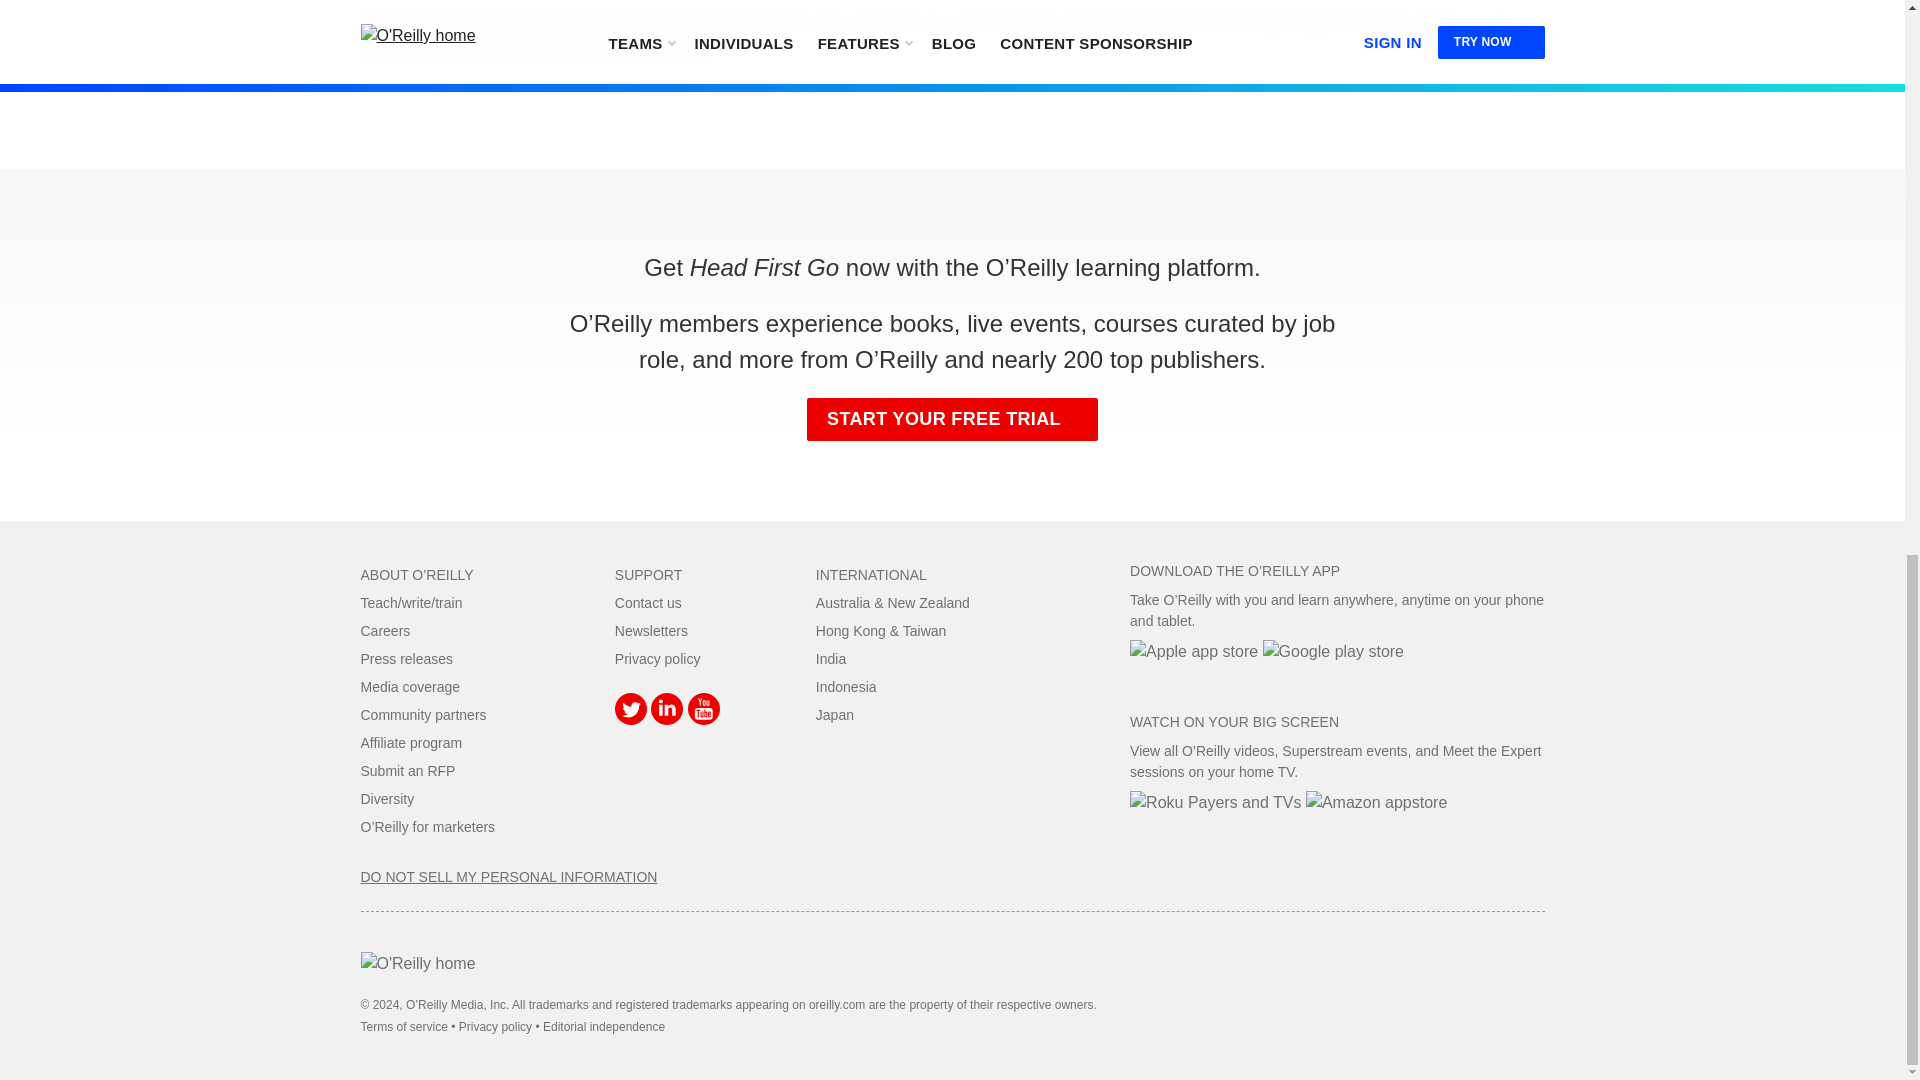  What do you see at coordinates (410, 687) in the screenshot?
I see `Media coverage` at bounding box center [410, 687].